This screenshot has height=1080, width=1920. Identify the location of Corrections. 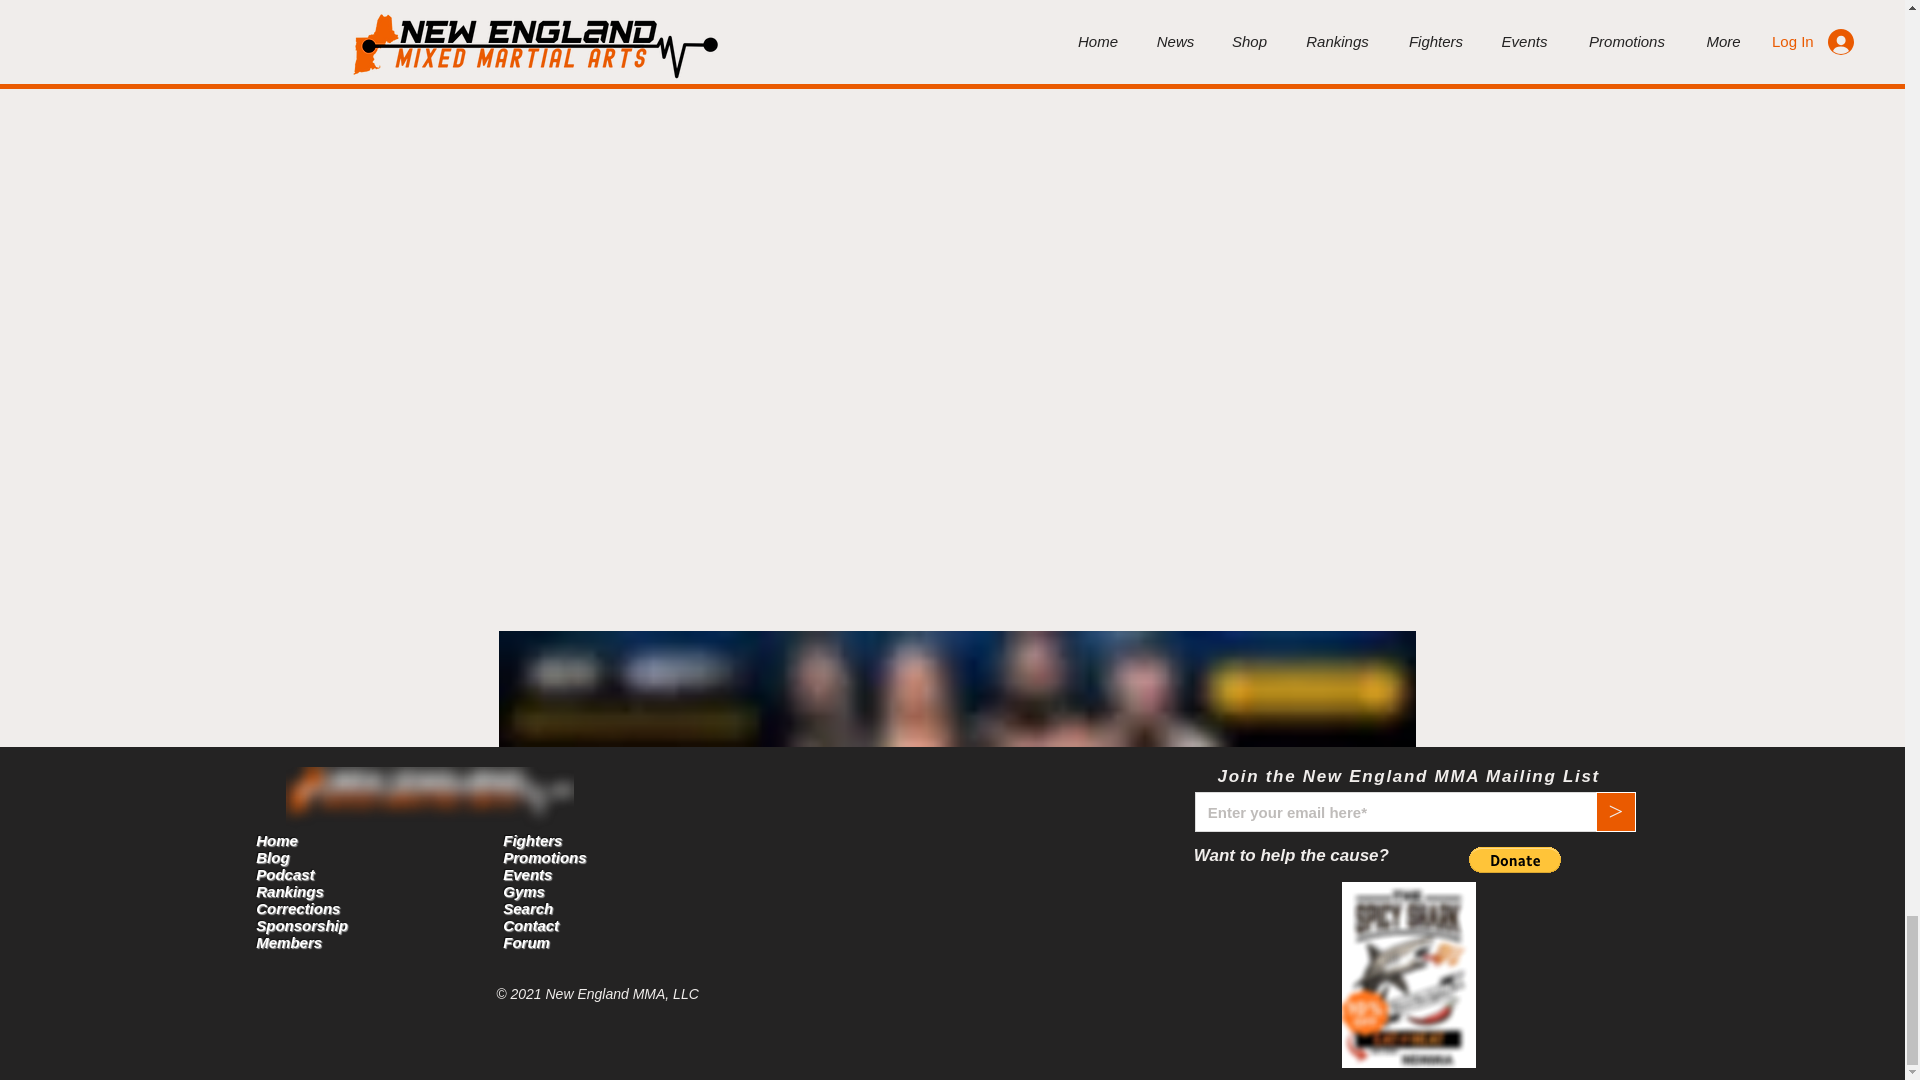
(297, 908).